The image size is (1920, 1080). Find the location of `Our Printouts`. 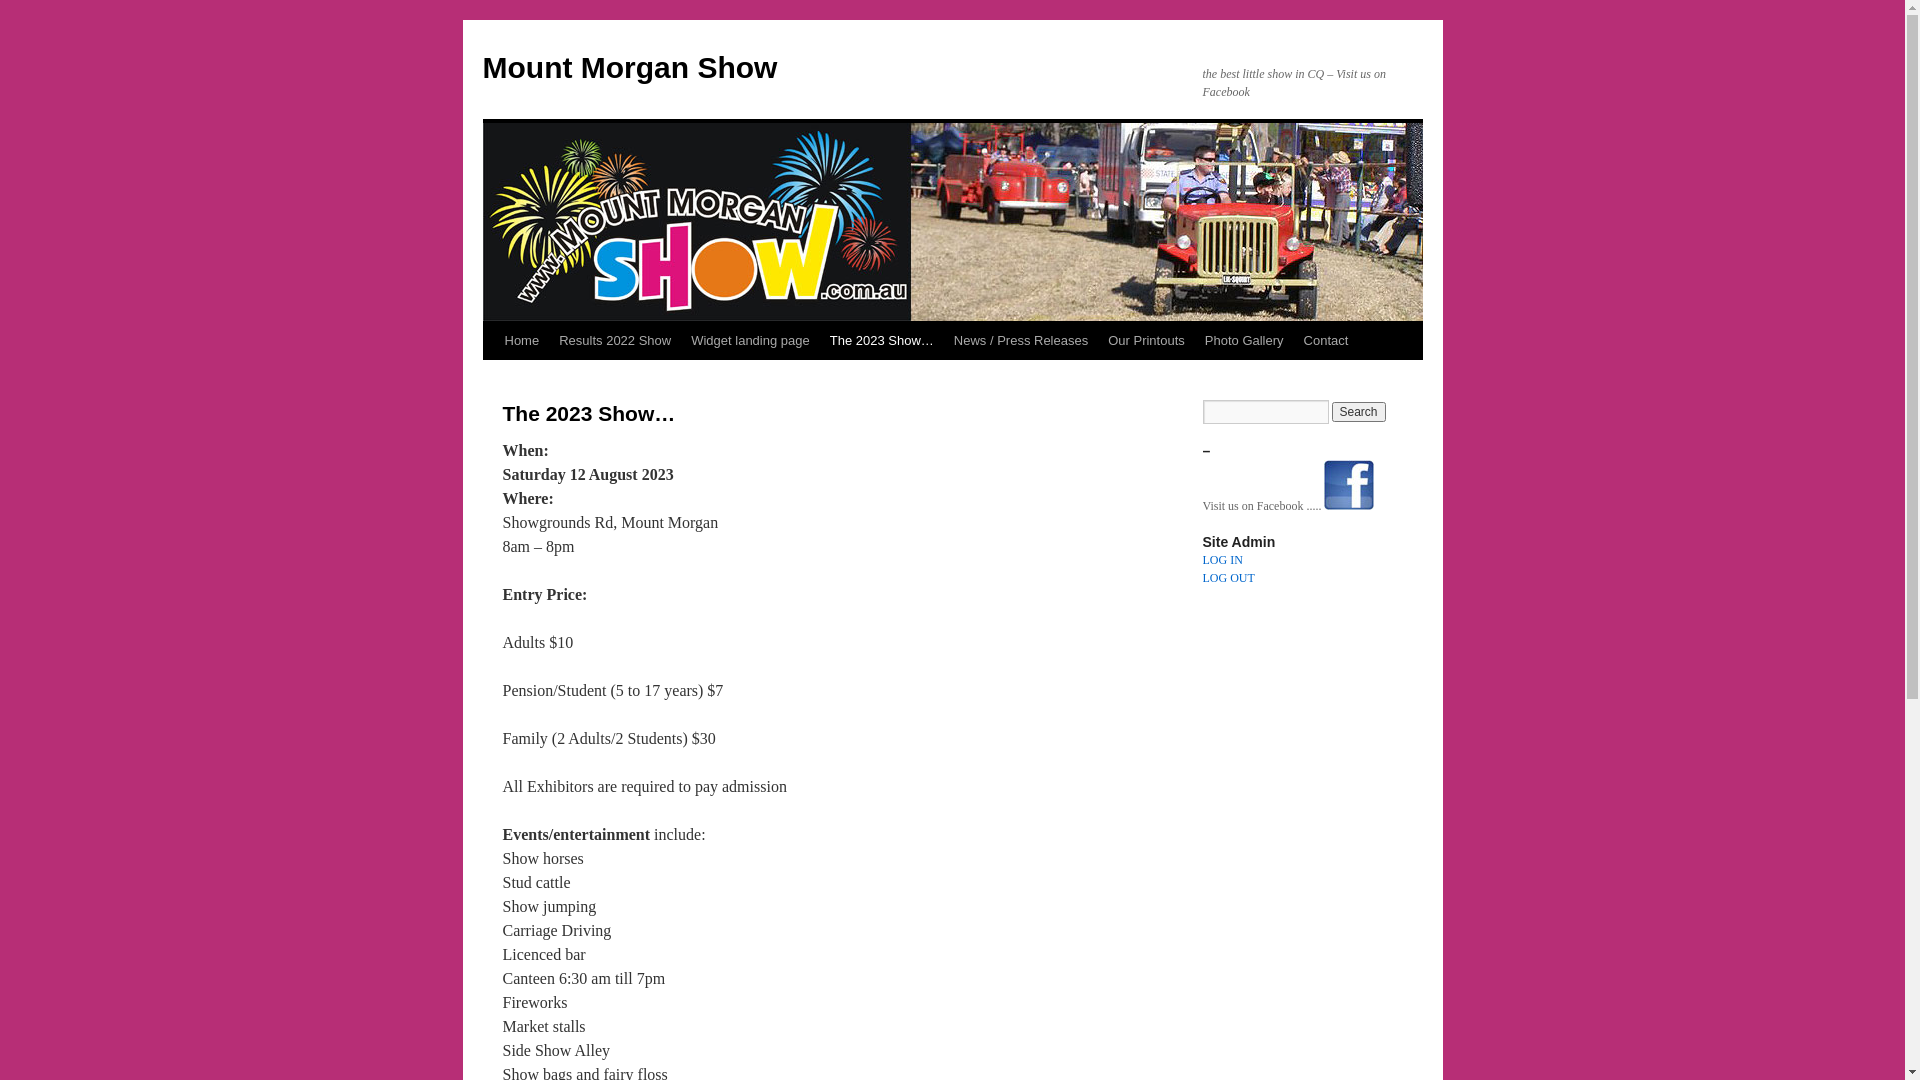

Our Printouts is located at coordinates (1146, 341).